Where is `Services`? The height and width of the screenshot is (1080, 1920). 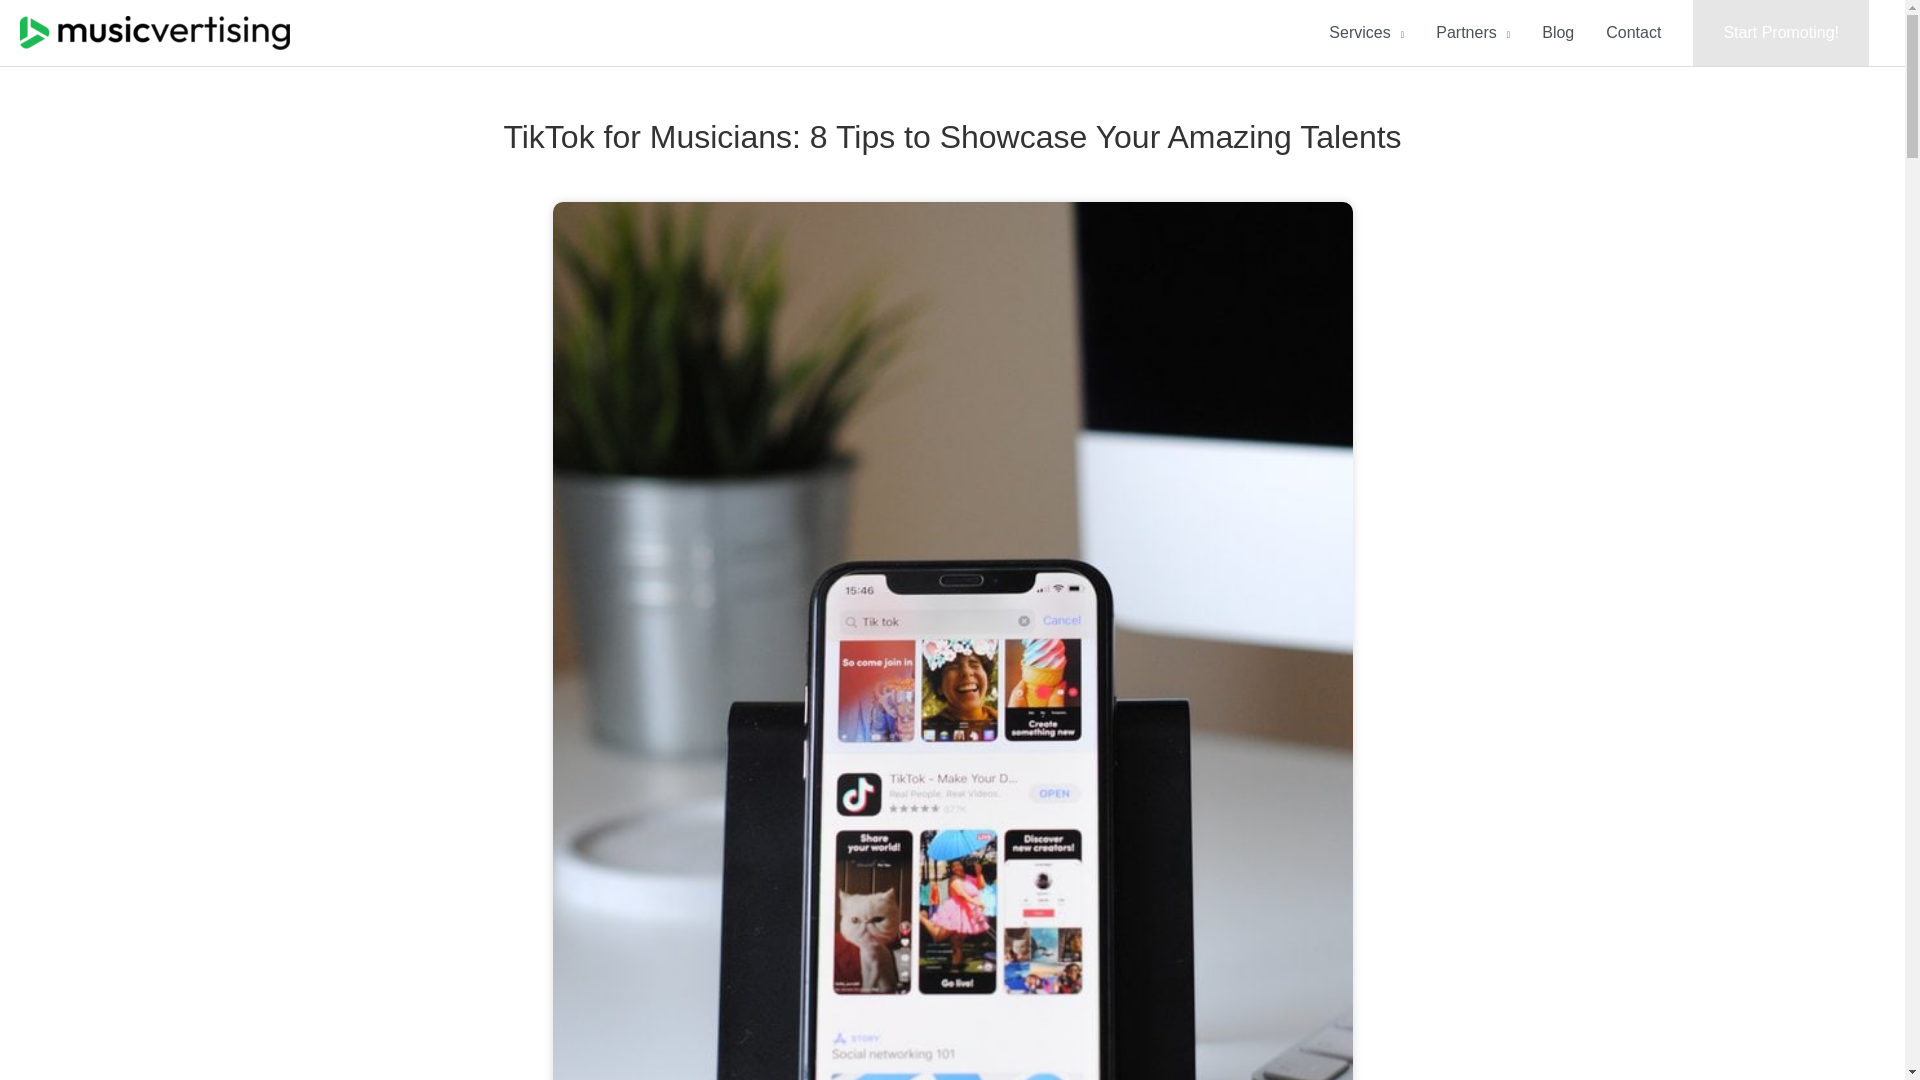
Services is located at coordinates (1366, 32).